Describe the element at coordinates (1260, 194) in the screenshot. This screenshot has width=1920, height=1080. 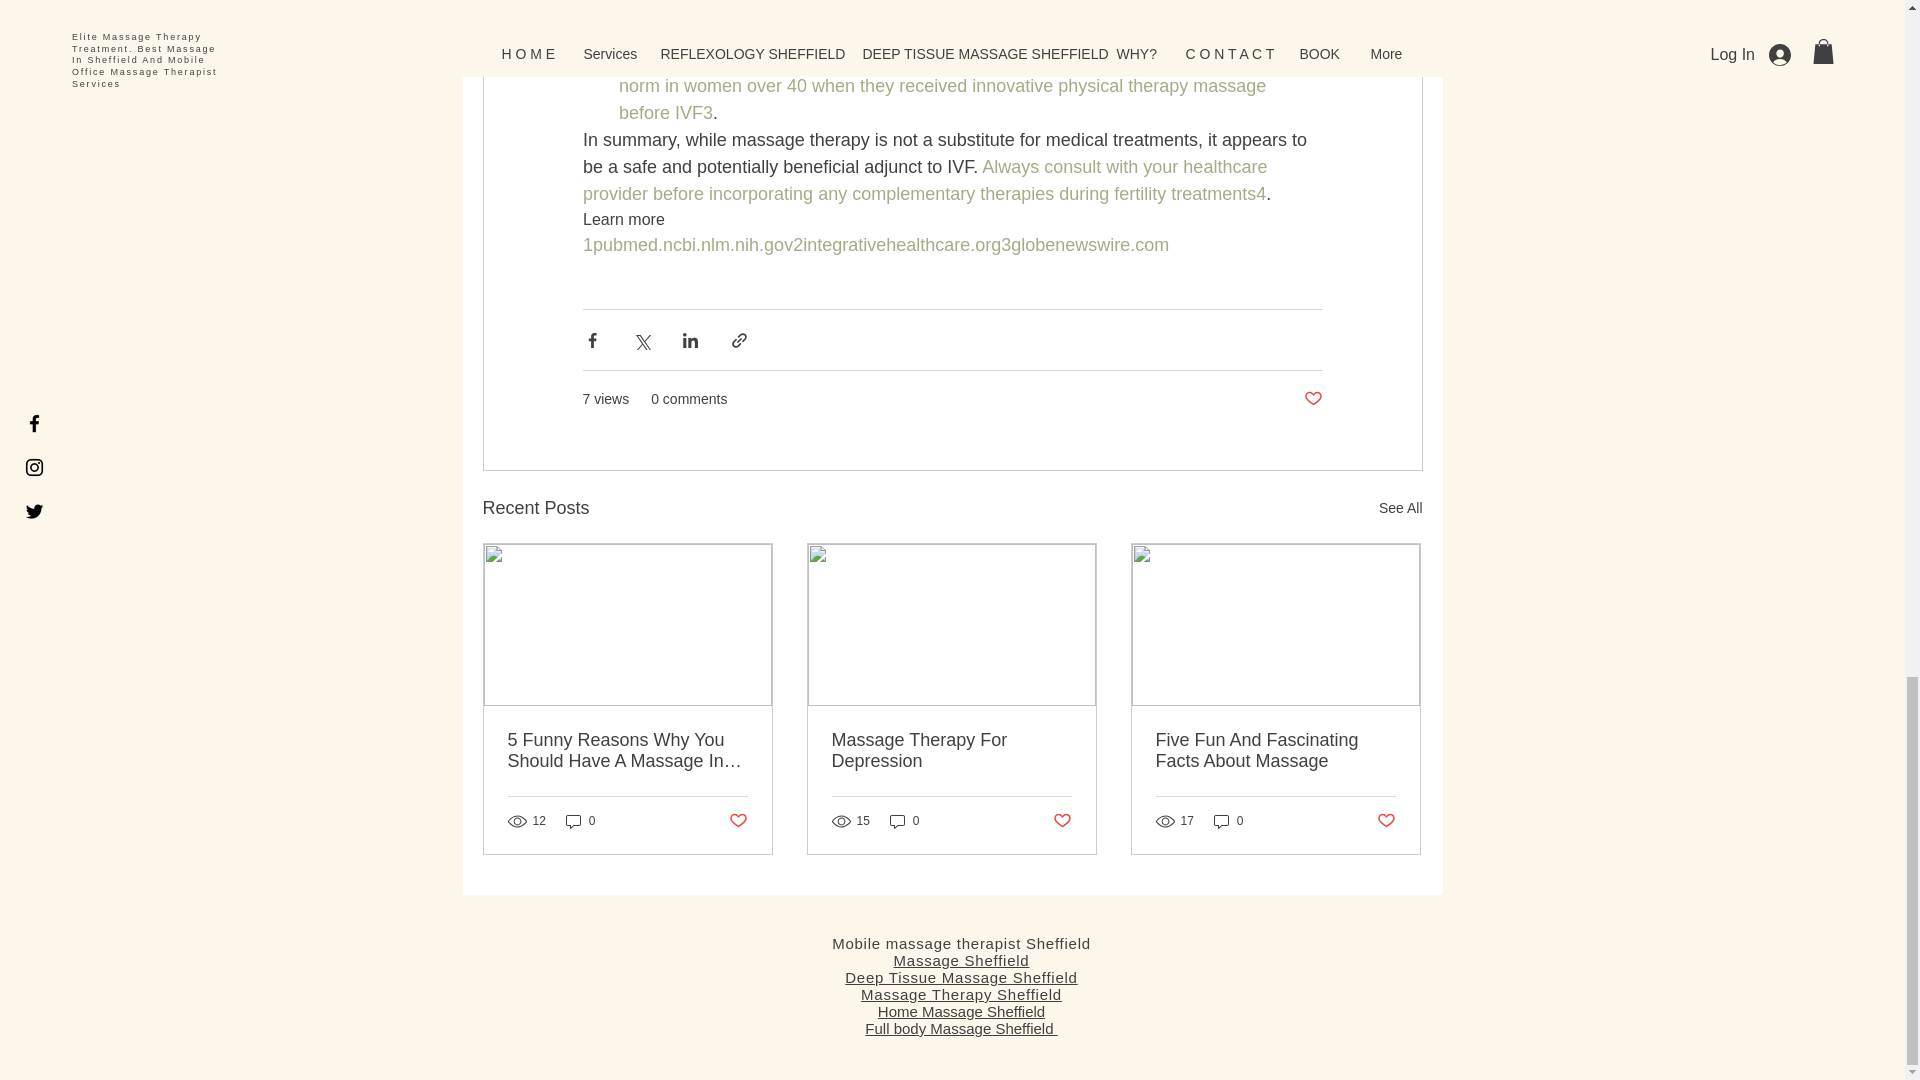
I see `4` at that location.